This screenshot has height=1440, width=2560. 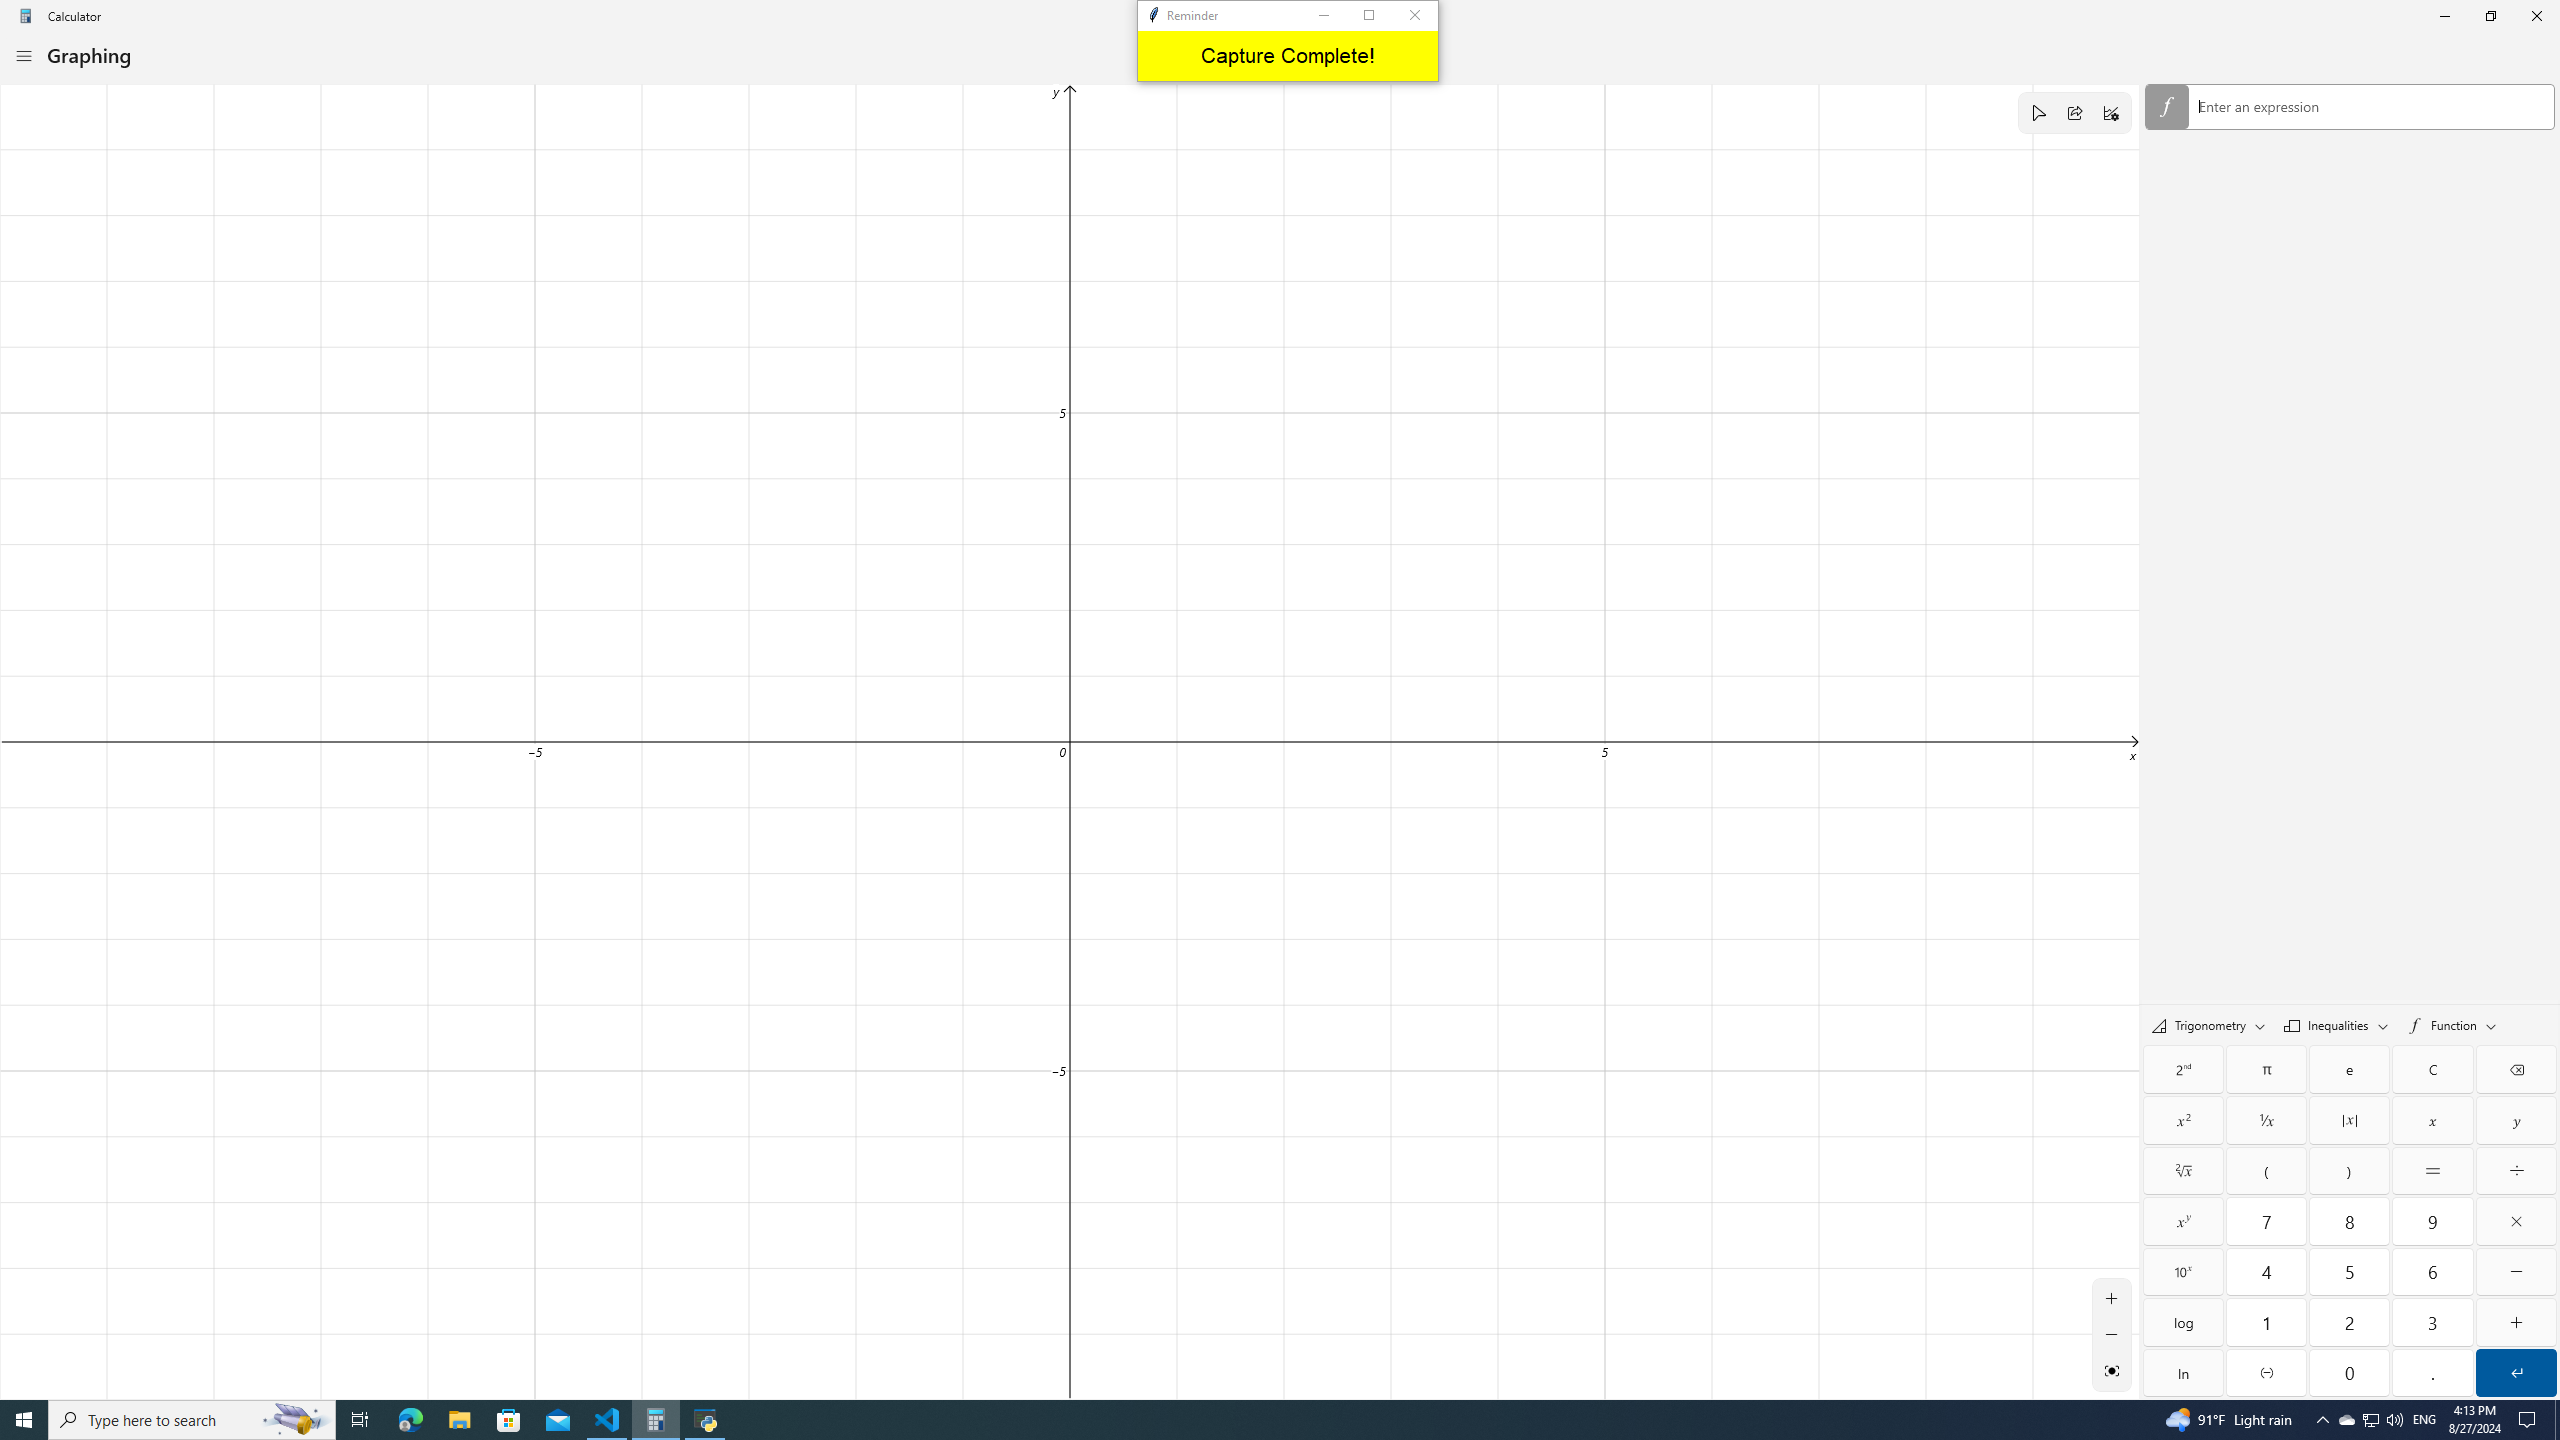 What do you see at coordinates (2516, 1120) in the screenshot?
I see `Y` at bounding box center [2516, 1120].